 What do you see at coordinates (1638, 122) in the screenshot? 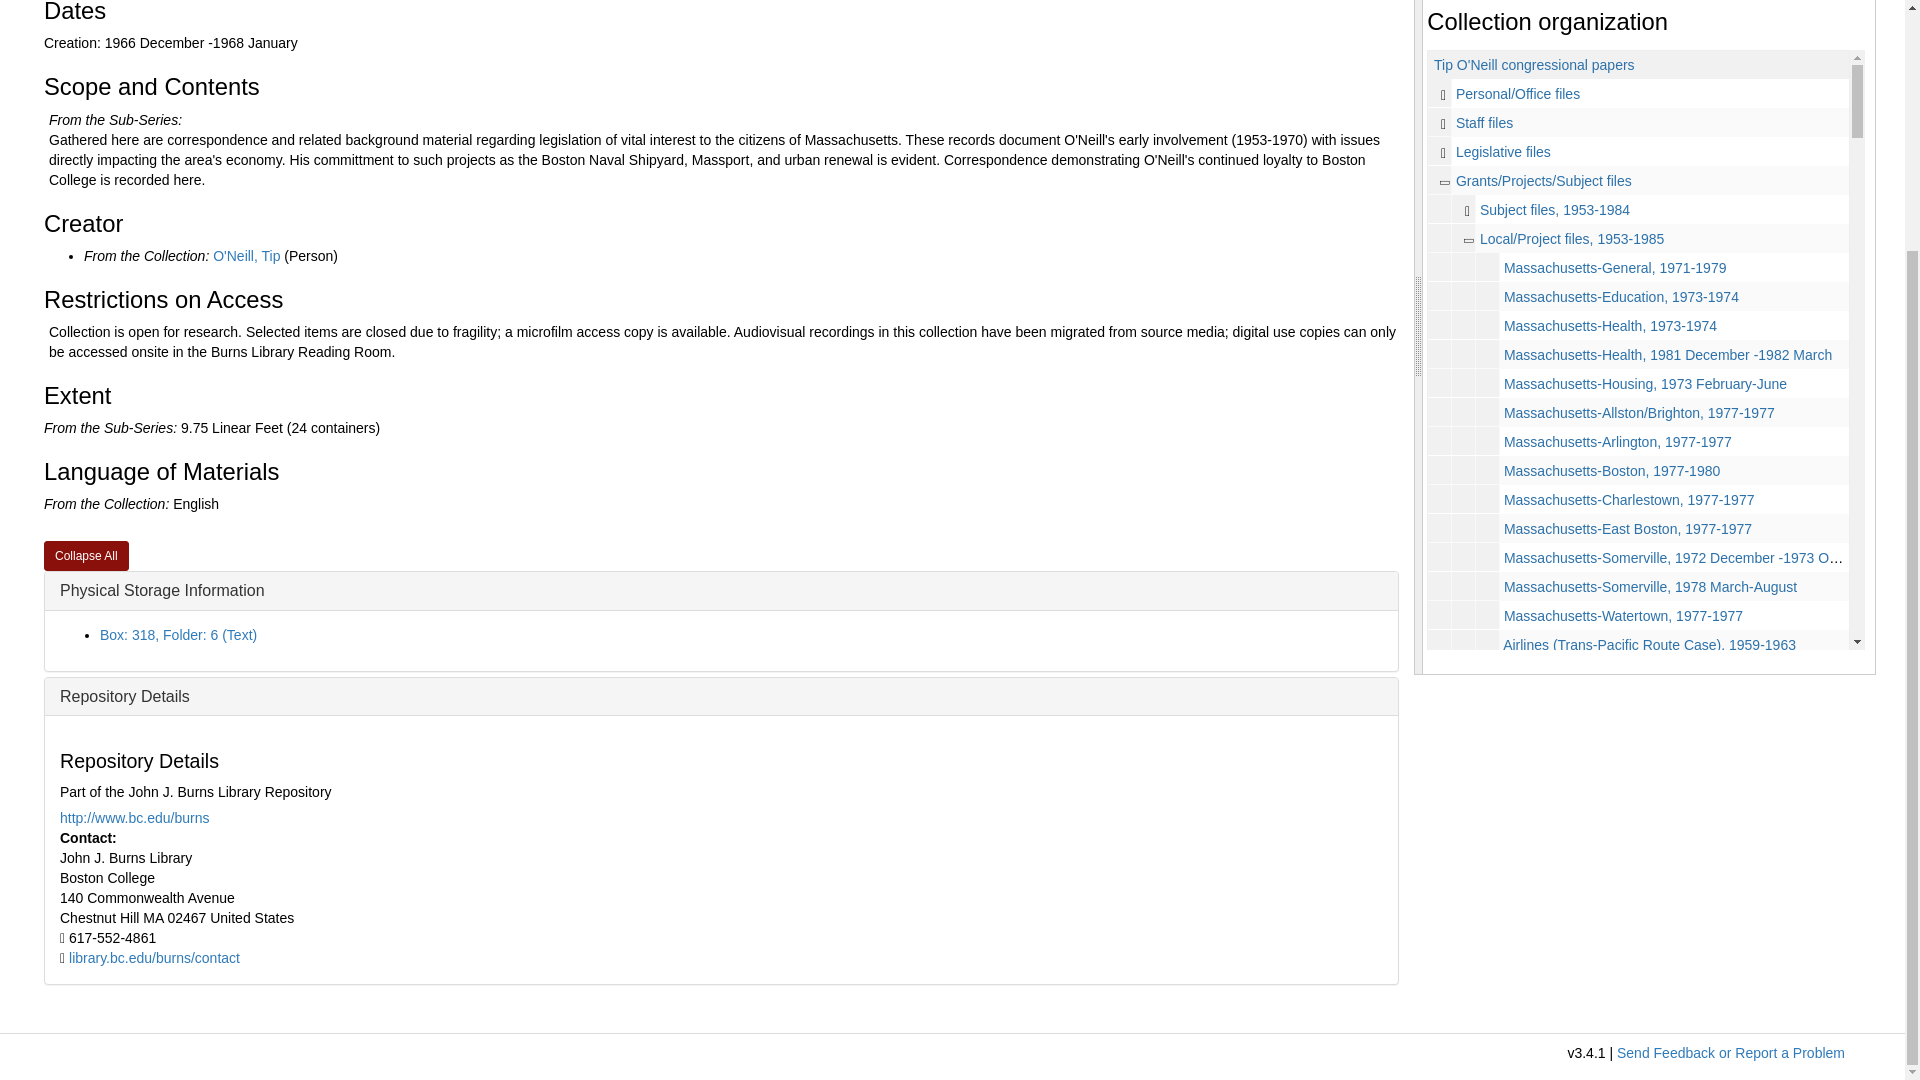
I see `Staff files` at bounding box center [1638, 122].